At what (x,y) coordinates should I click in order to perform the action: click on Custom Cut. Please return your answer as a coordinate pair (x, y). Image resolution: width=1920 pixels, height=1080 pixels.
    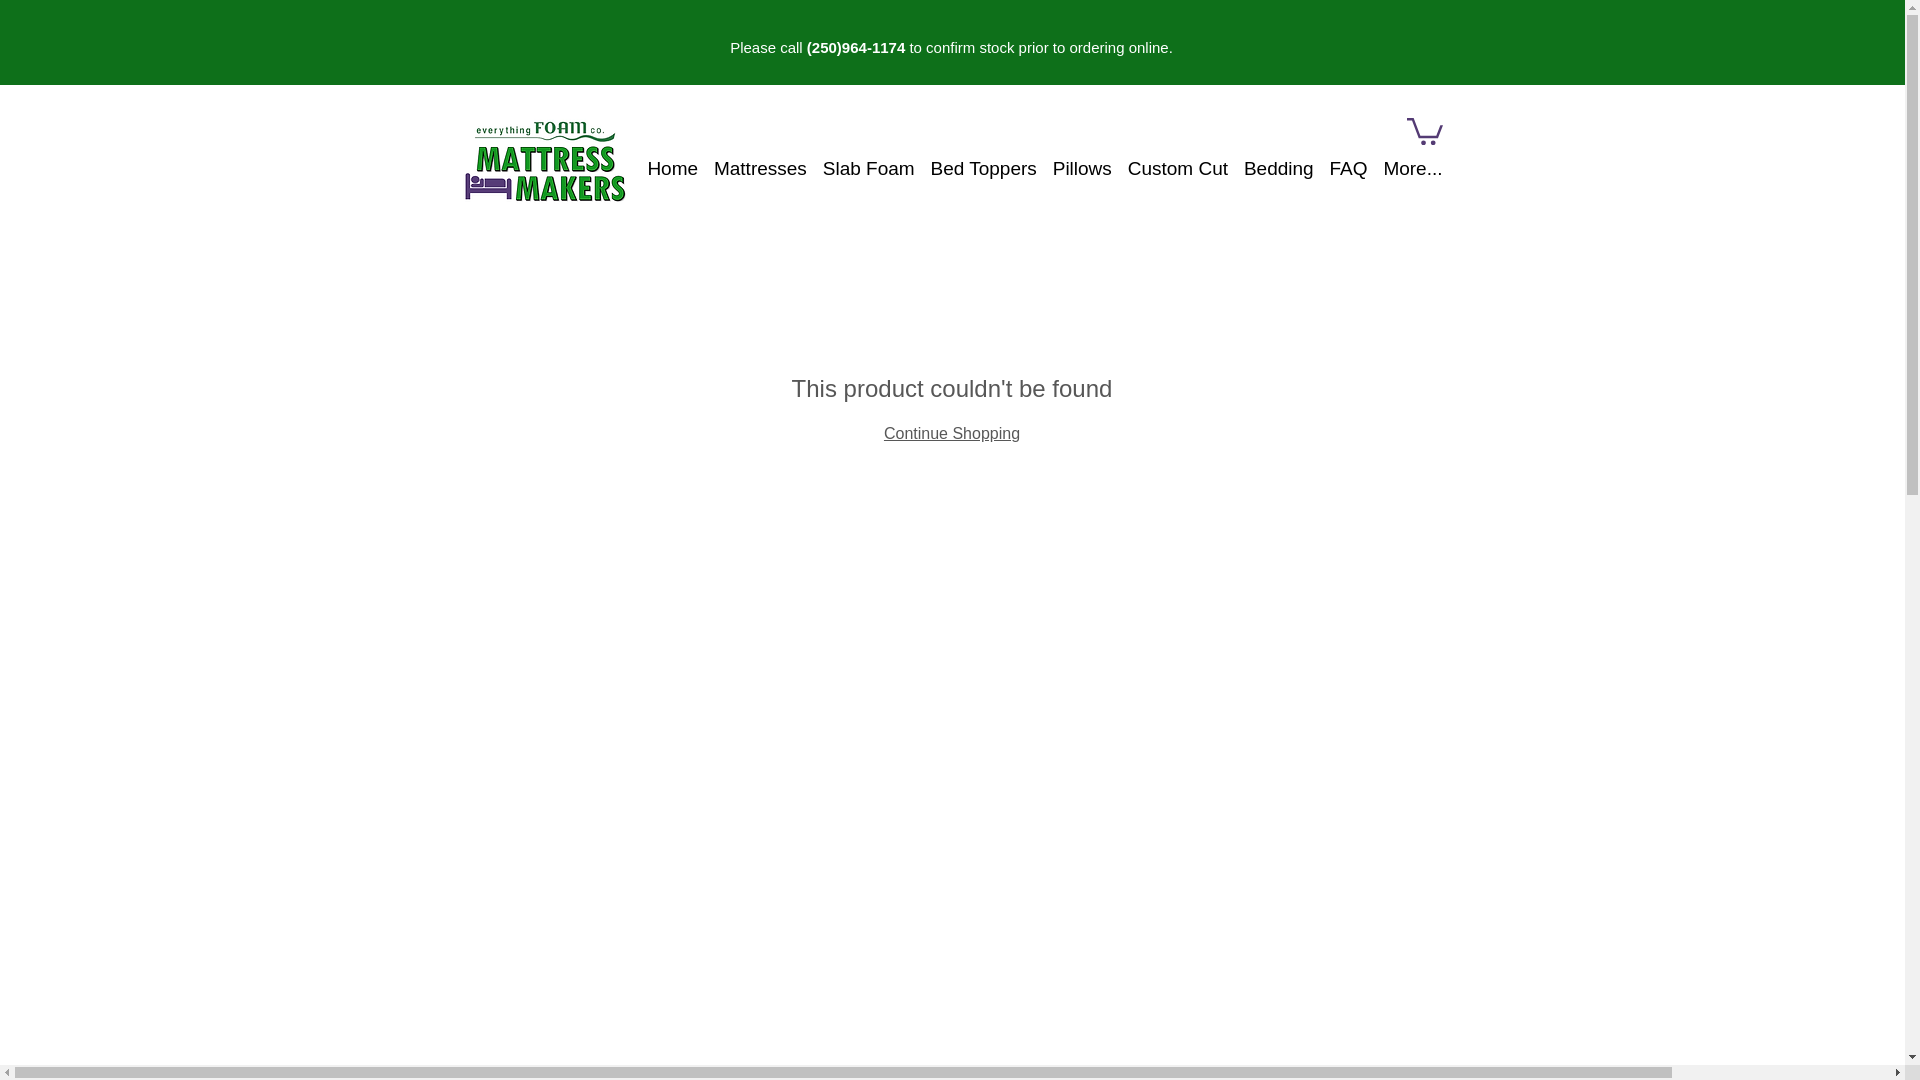
    Looking at the image, I should click on (1170, 169).